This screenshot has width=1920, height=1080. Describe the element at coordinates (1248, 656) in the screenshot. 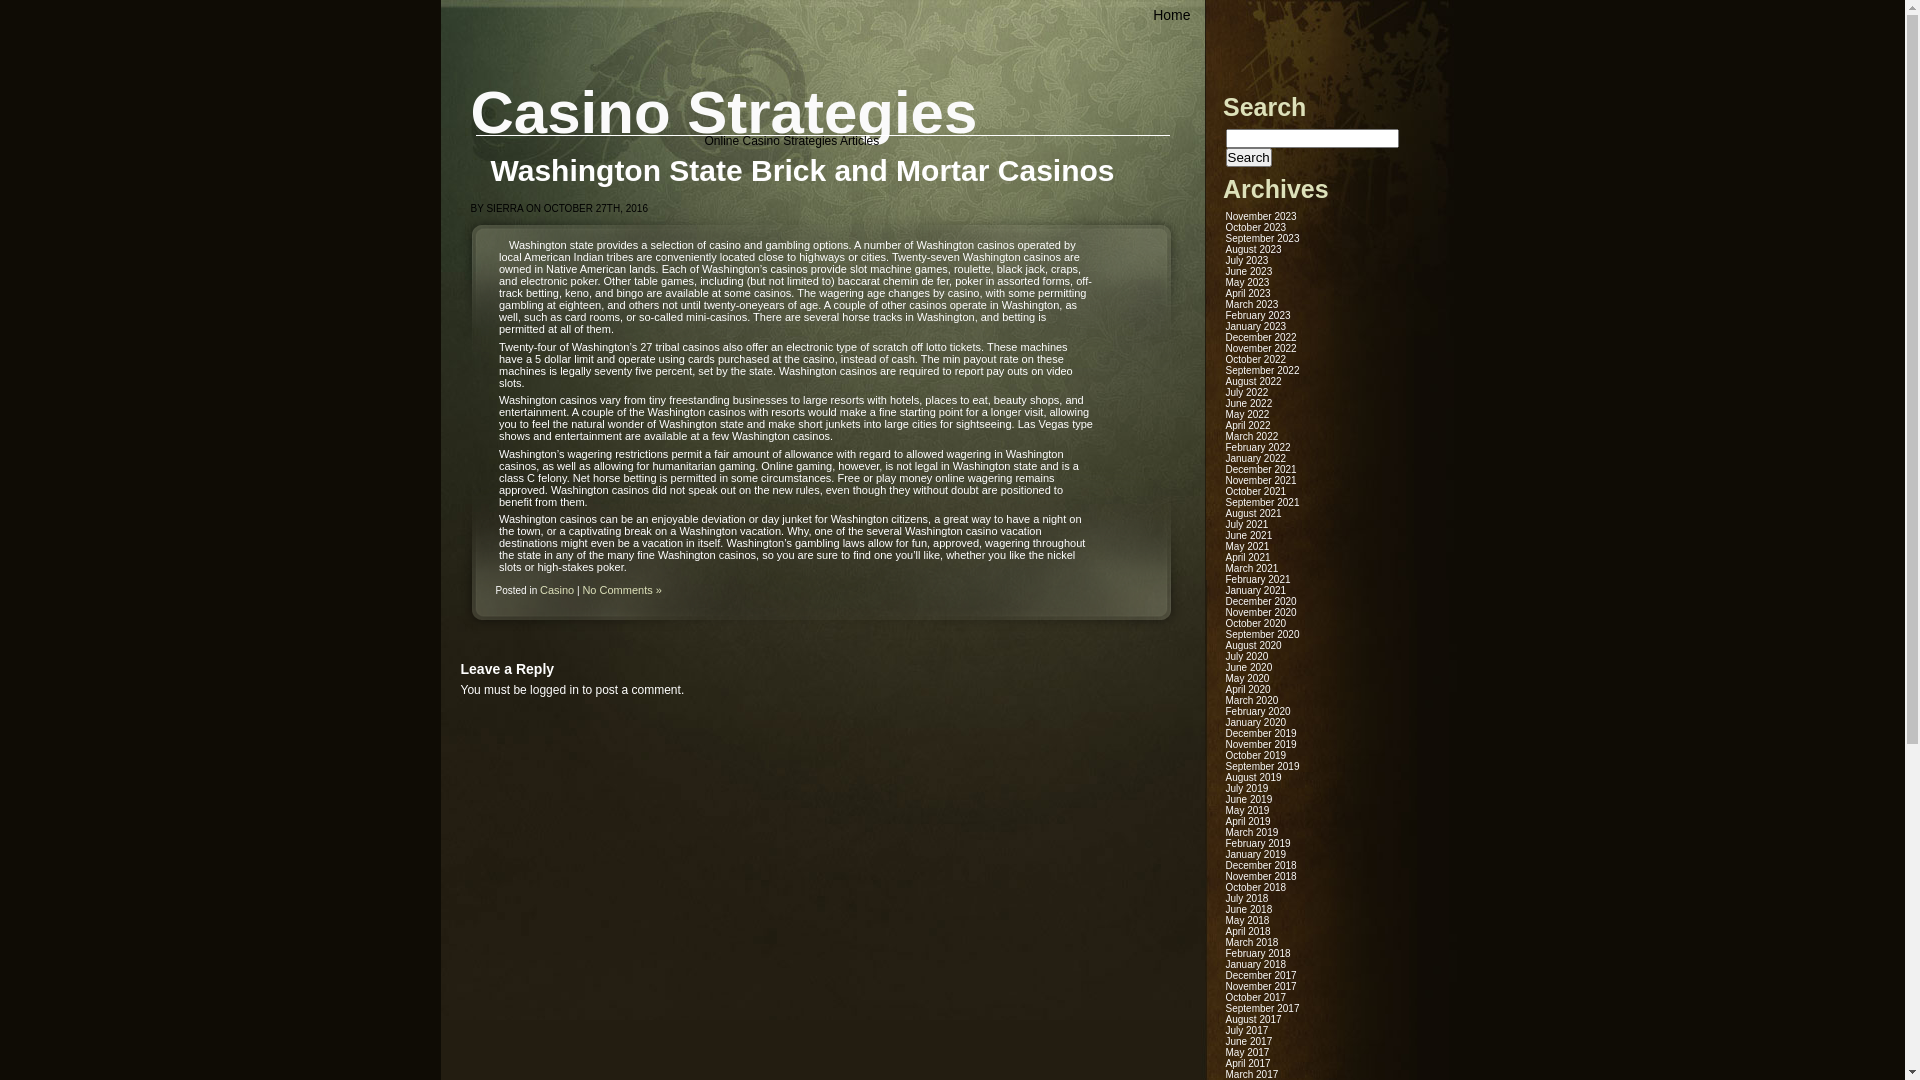

I see `July 2020` at that location.